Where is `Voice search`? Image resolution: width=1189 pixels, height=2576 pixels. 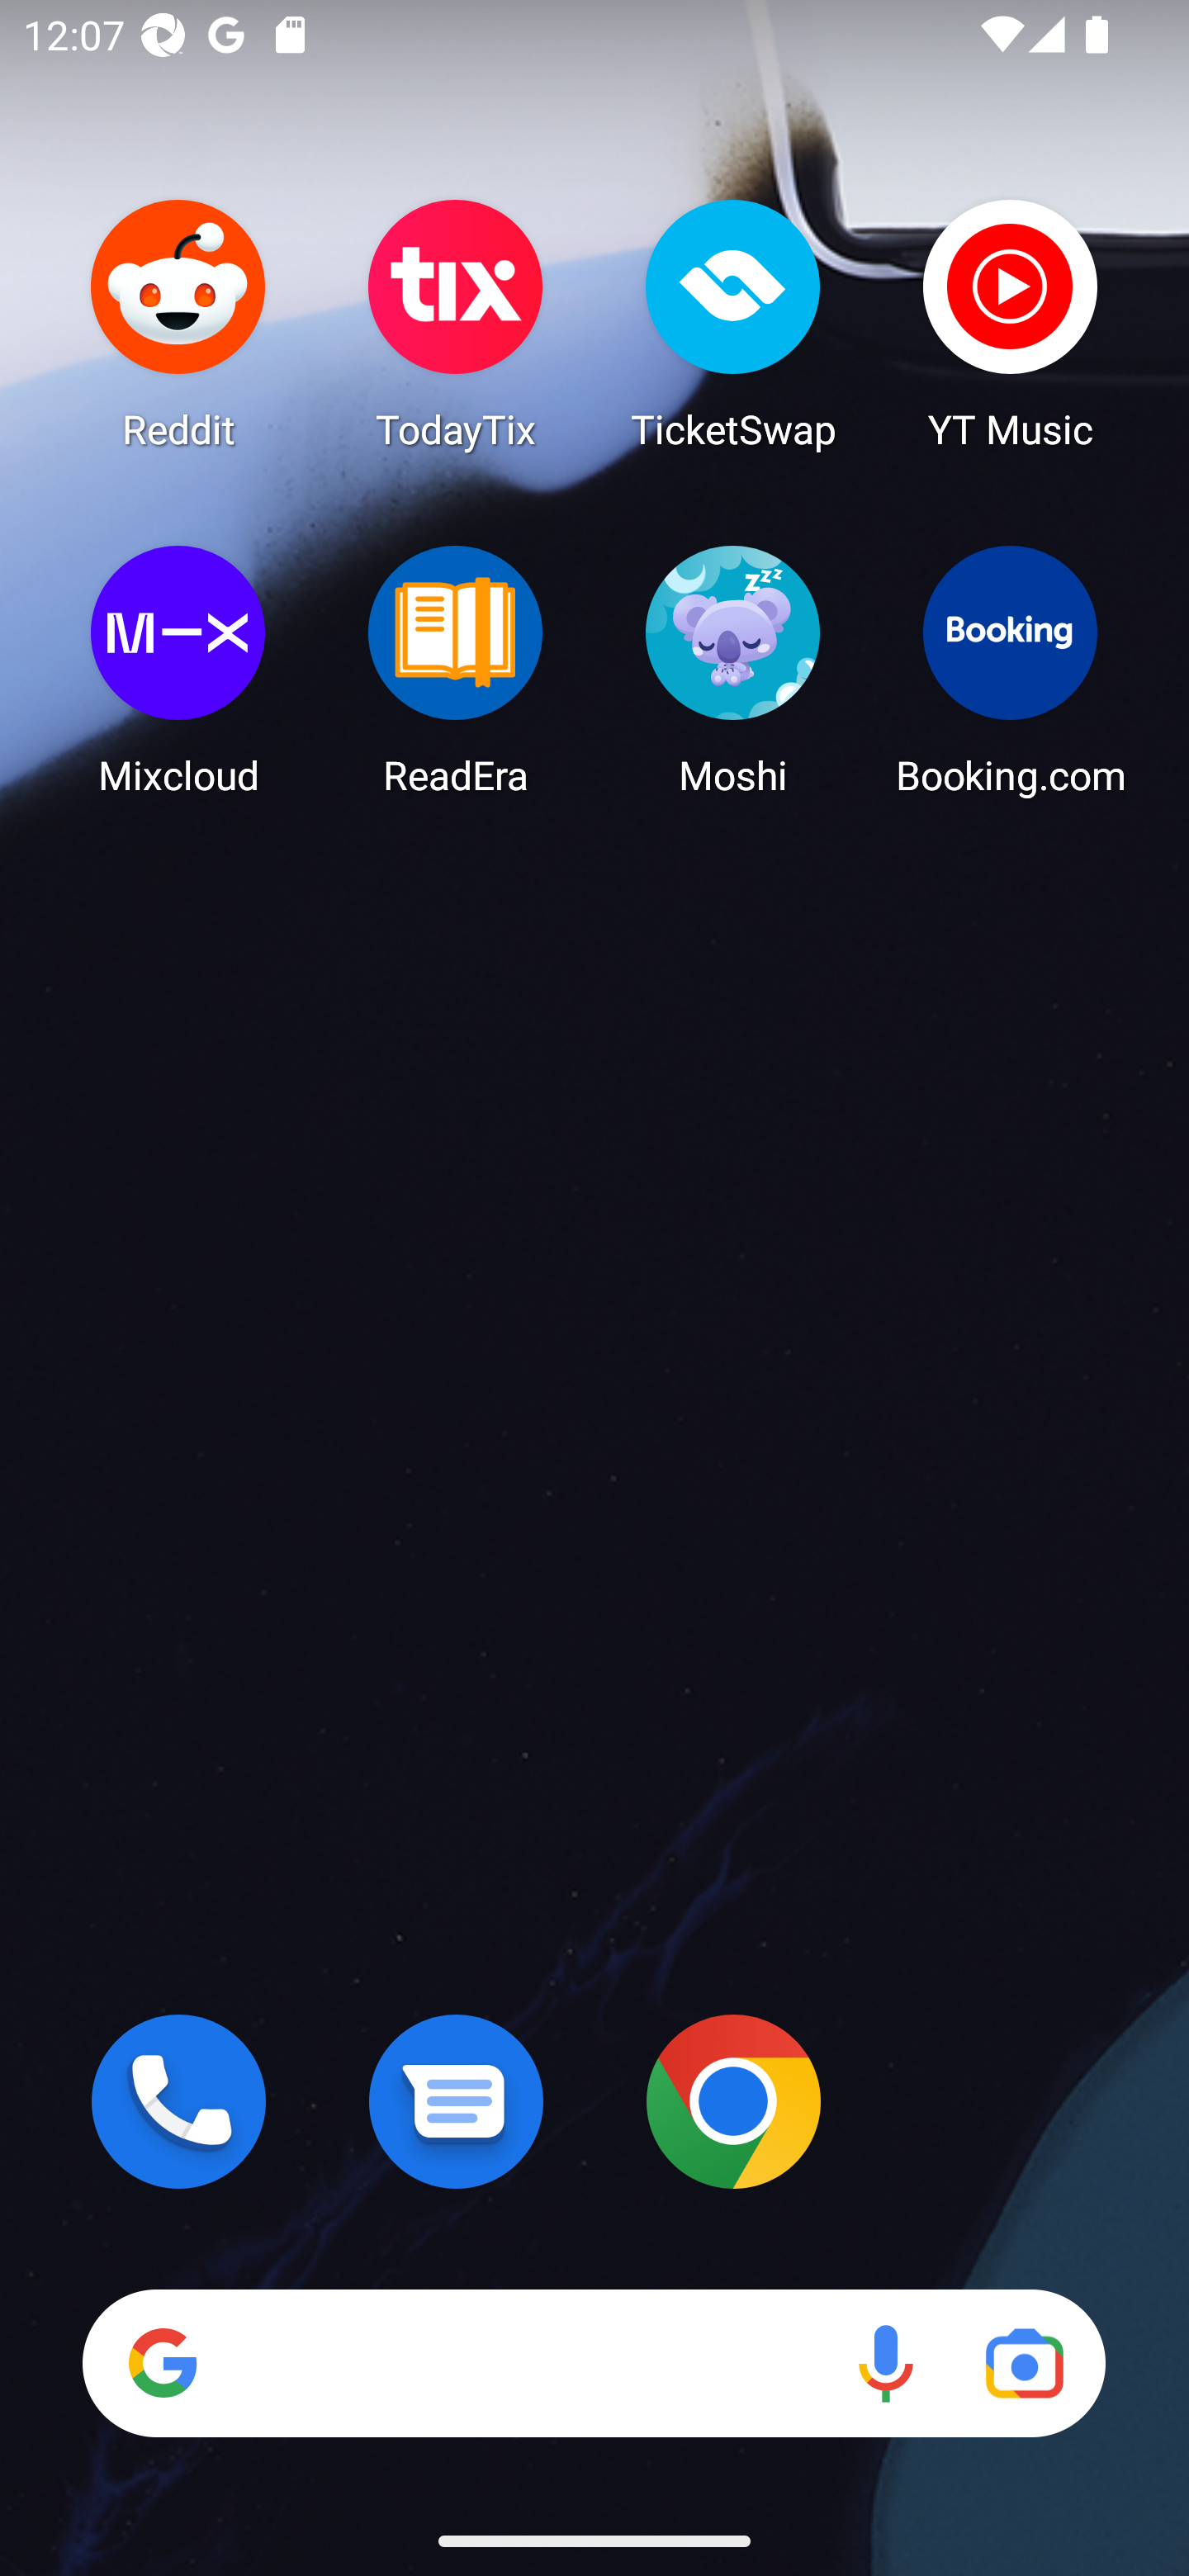 Voice search is located at coordinates (885, 2363).